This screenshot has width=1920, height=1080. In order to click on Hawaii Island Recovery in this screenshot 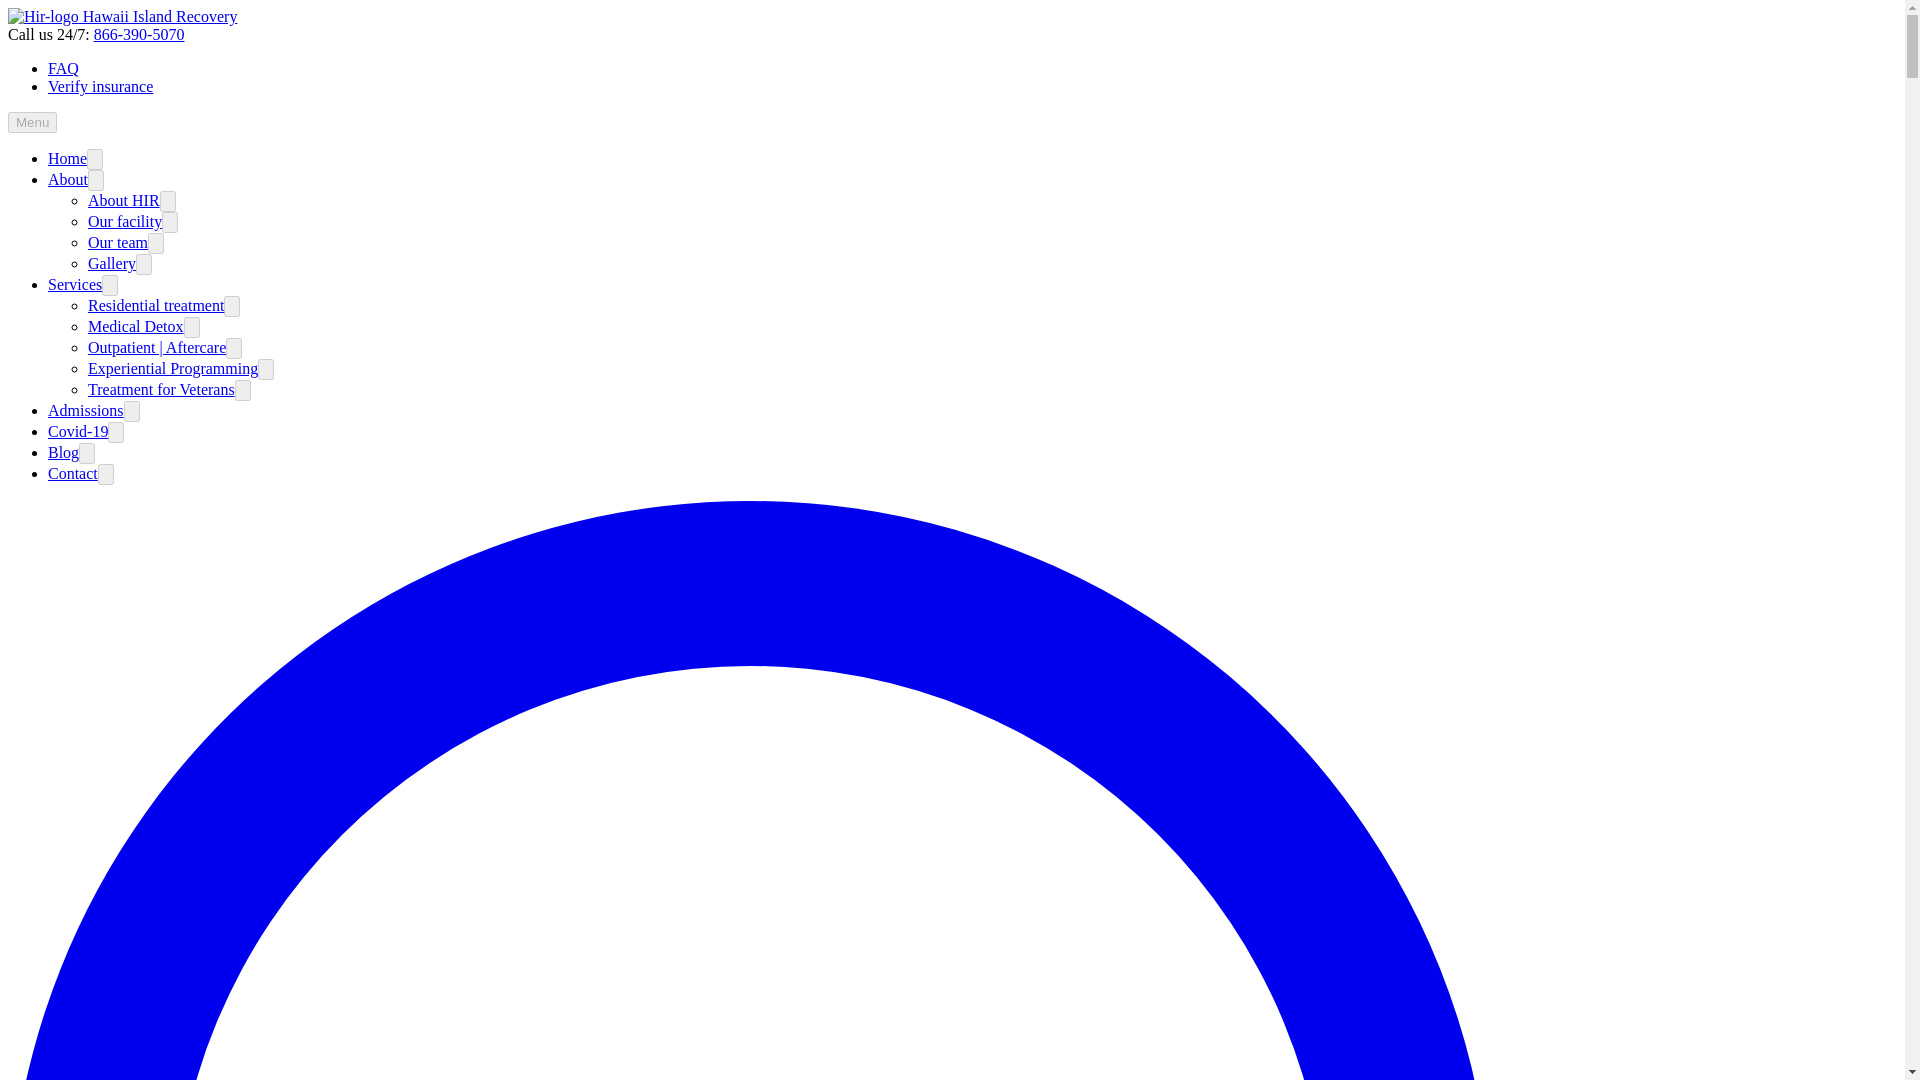, I will do `click(122, 16)`.